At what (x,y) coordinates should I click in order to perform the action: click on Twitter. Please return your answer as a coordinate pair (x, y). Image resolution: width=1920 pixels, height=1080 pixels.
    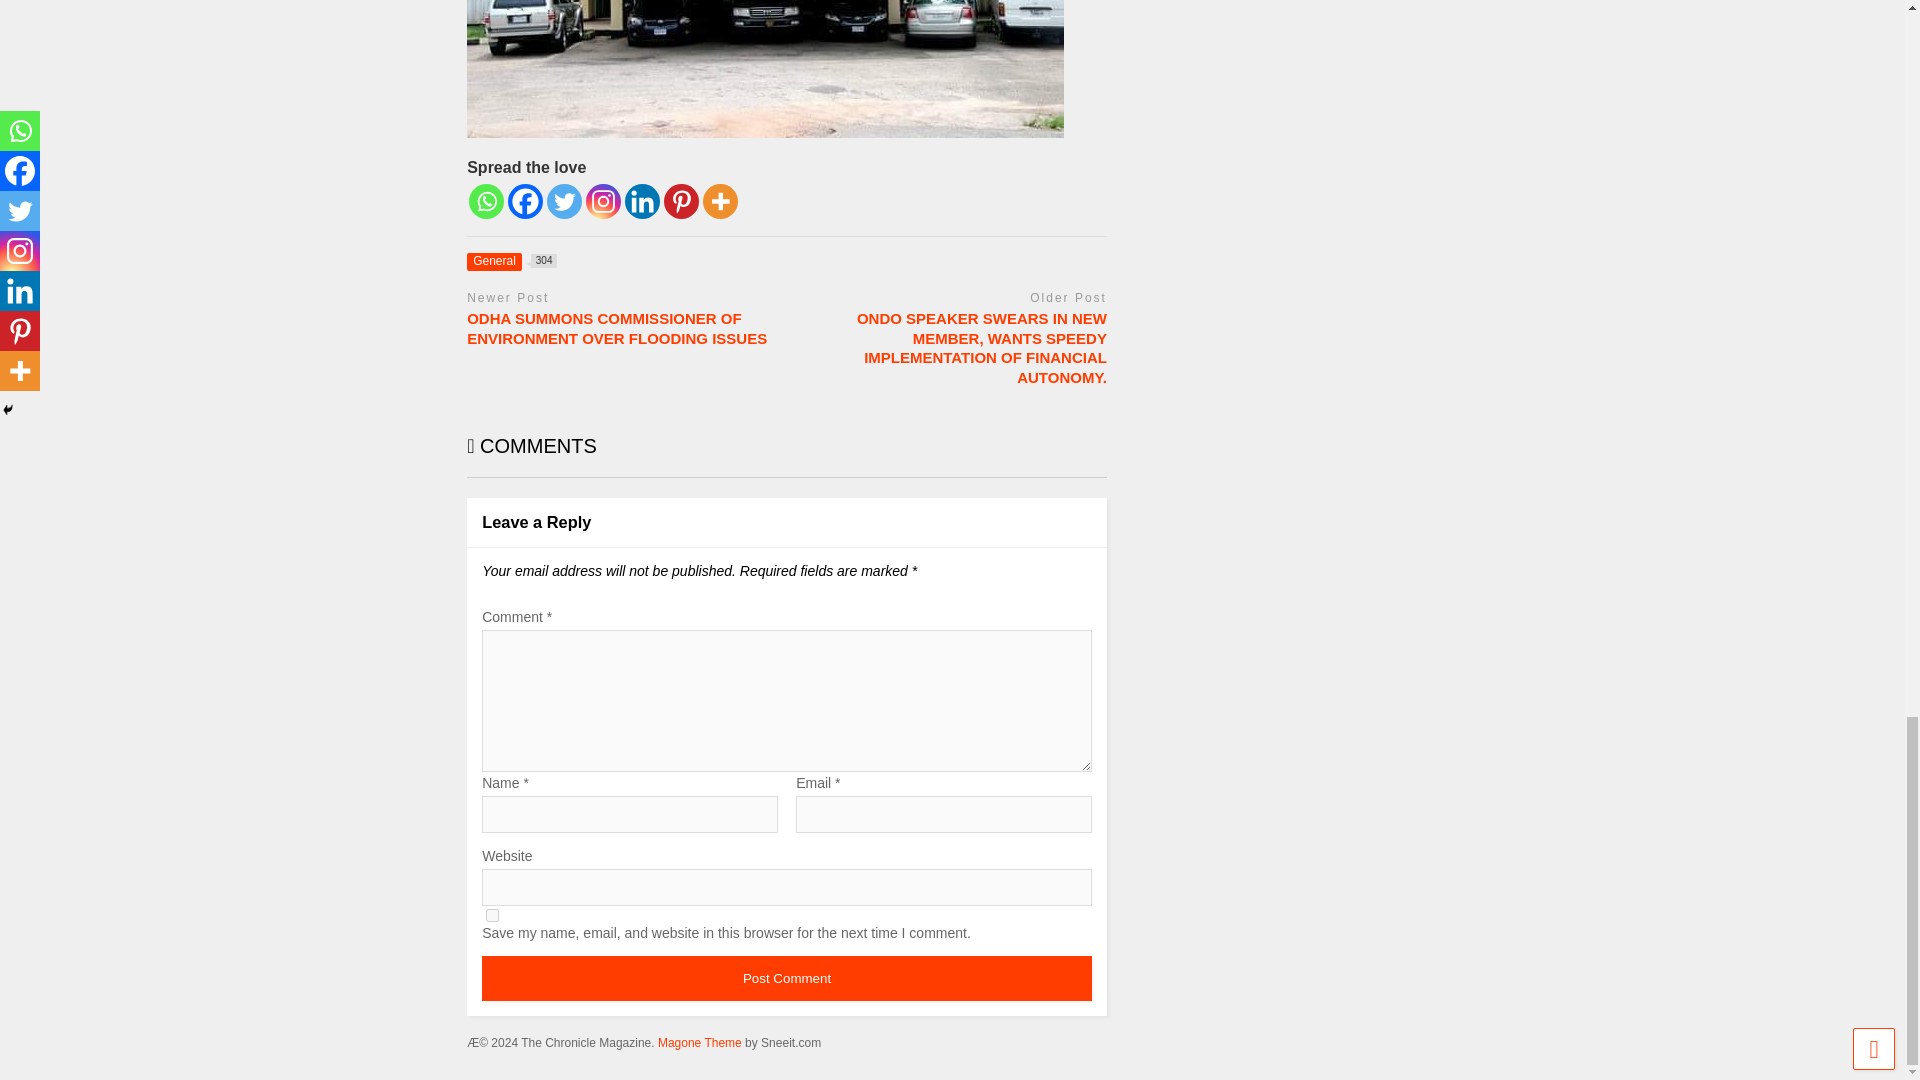
    Looking at the image, I should click on (642, 201).